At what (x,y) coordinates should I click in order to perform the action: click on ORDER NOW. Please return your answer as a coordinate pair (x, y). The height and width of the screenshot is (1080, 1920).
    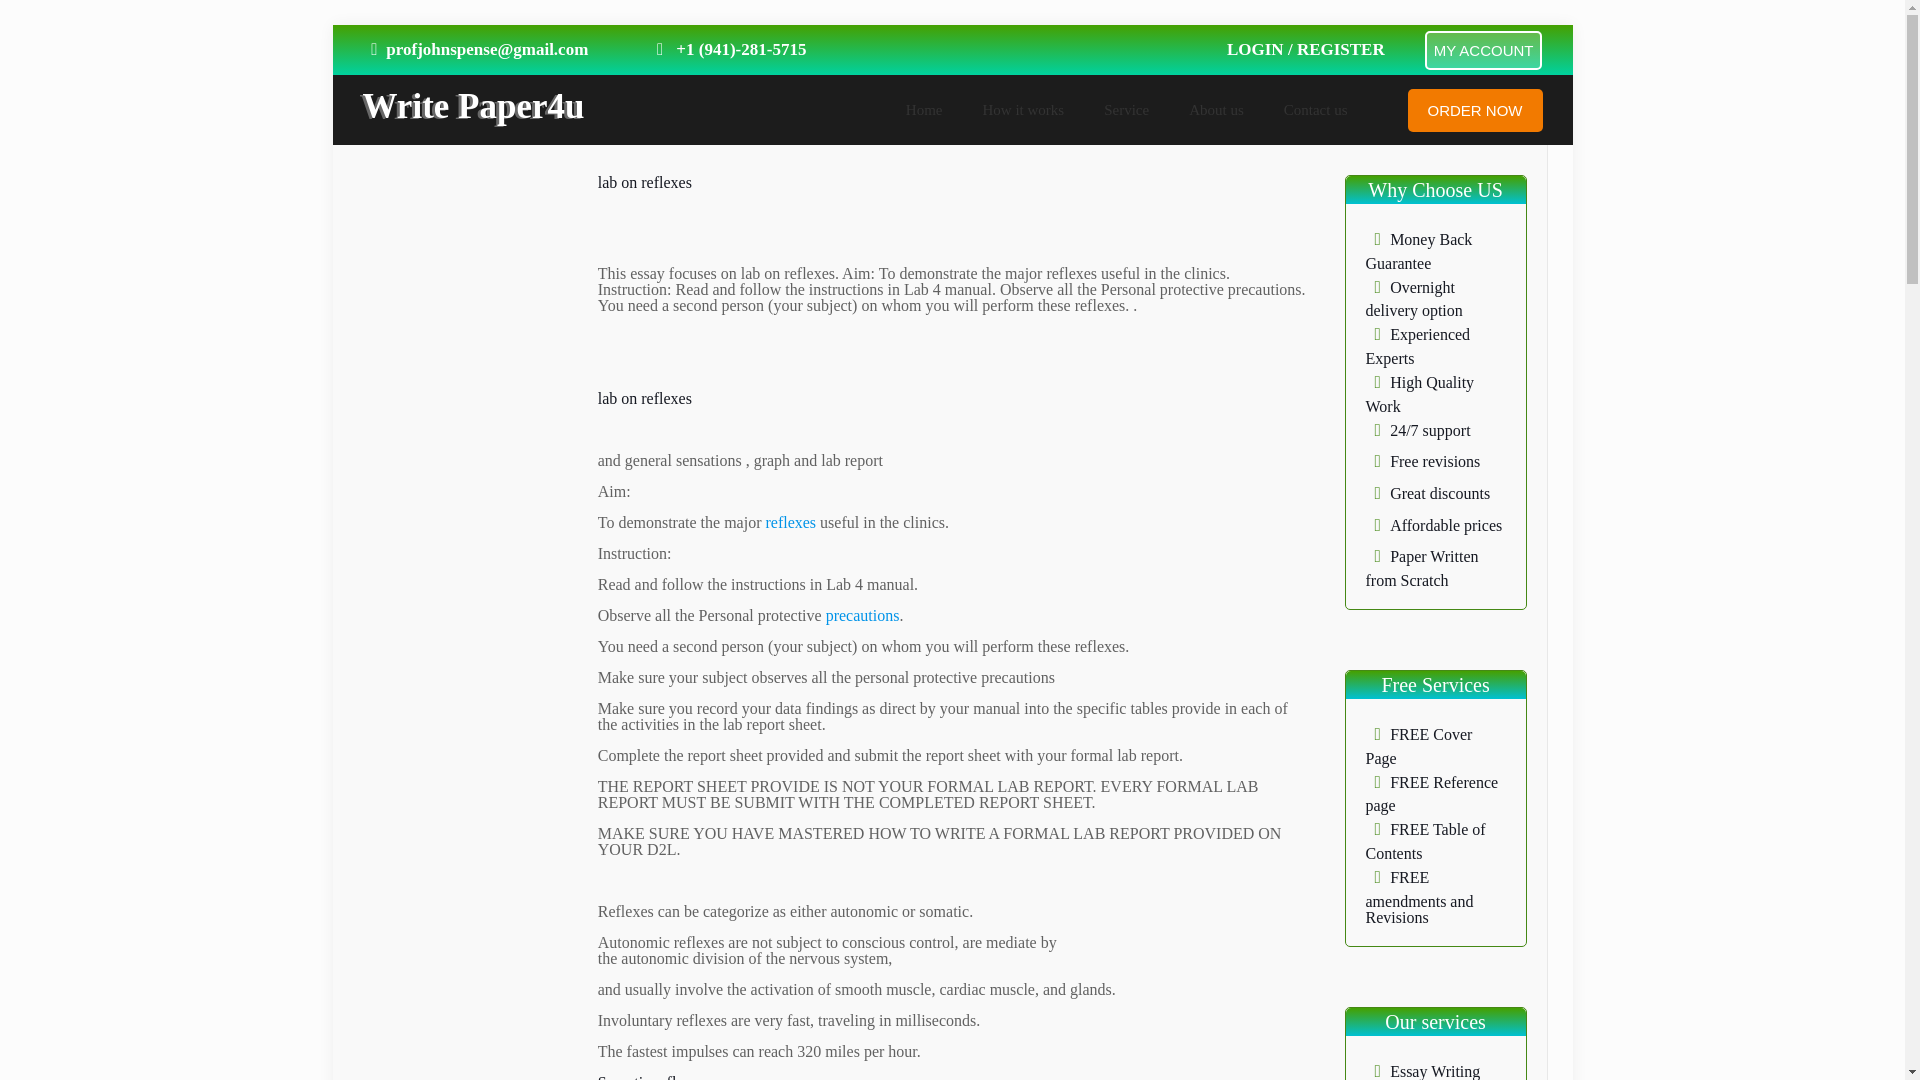
    Looking at the image, I should click on (1475, 108).